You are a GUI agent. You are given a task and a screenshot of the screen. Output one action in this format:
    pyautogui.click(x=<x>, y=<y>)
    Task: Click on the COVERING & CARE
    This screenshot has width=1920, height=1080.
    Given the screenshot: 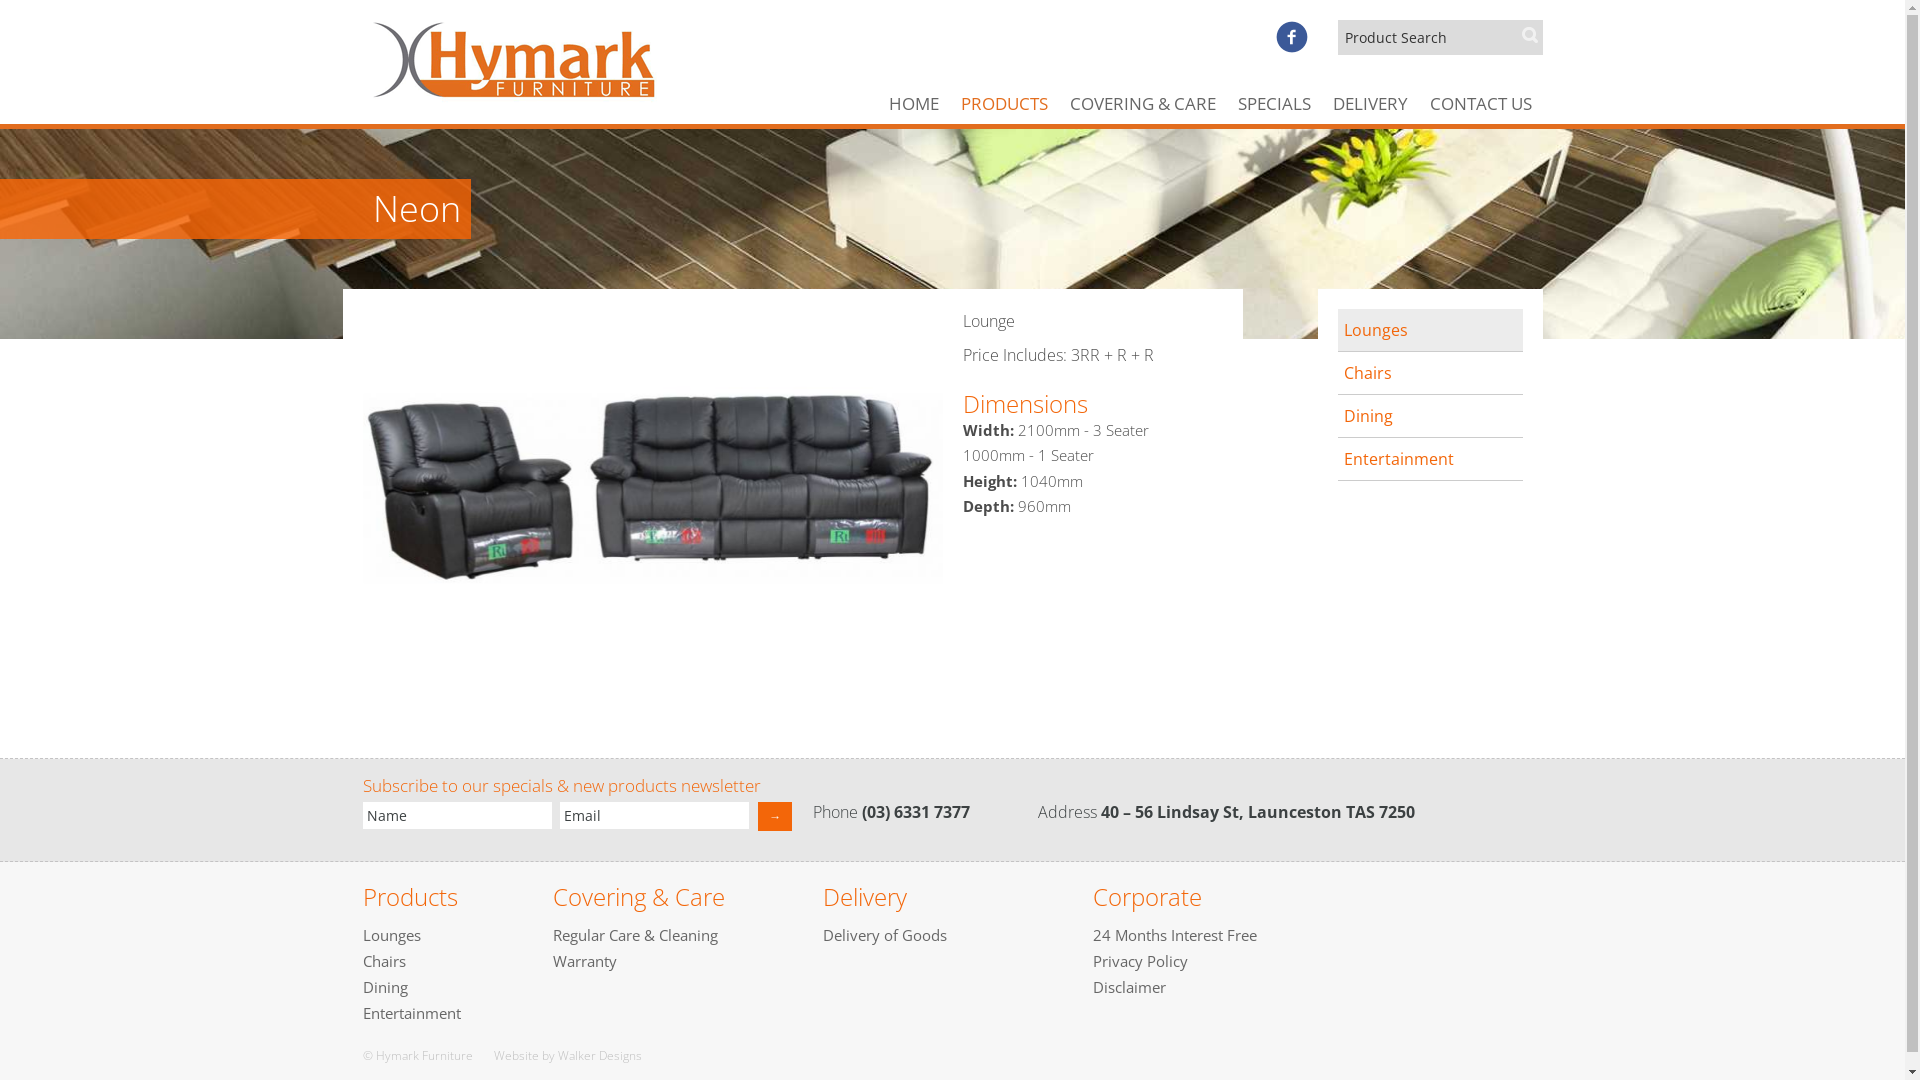 What is the action you would take?
    pyautogui.click(x=1142, y=104)
    